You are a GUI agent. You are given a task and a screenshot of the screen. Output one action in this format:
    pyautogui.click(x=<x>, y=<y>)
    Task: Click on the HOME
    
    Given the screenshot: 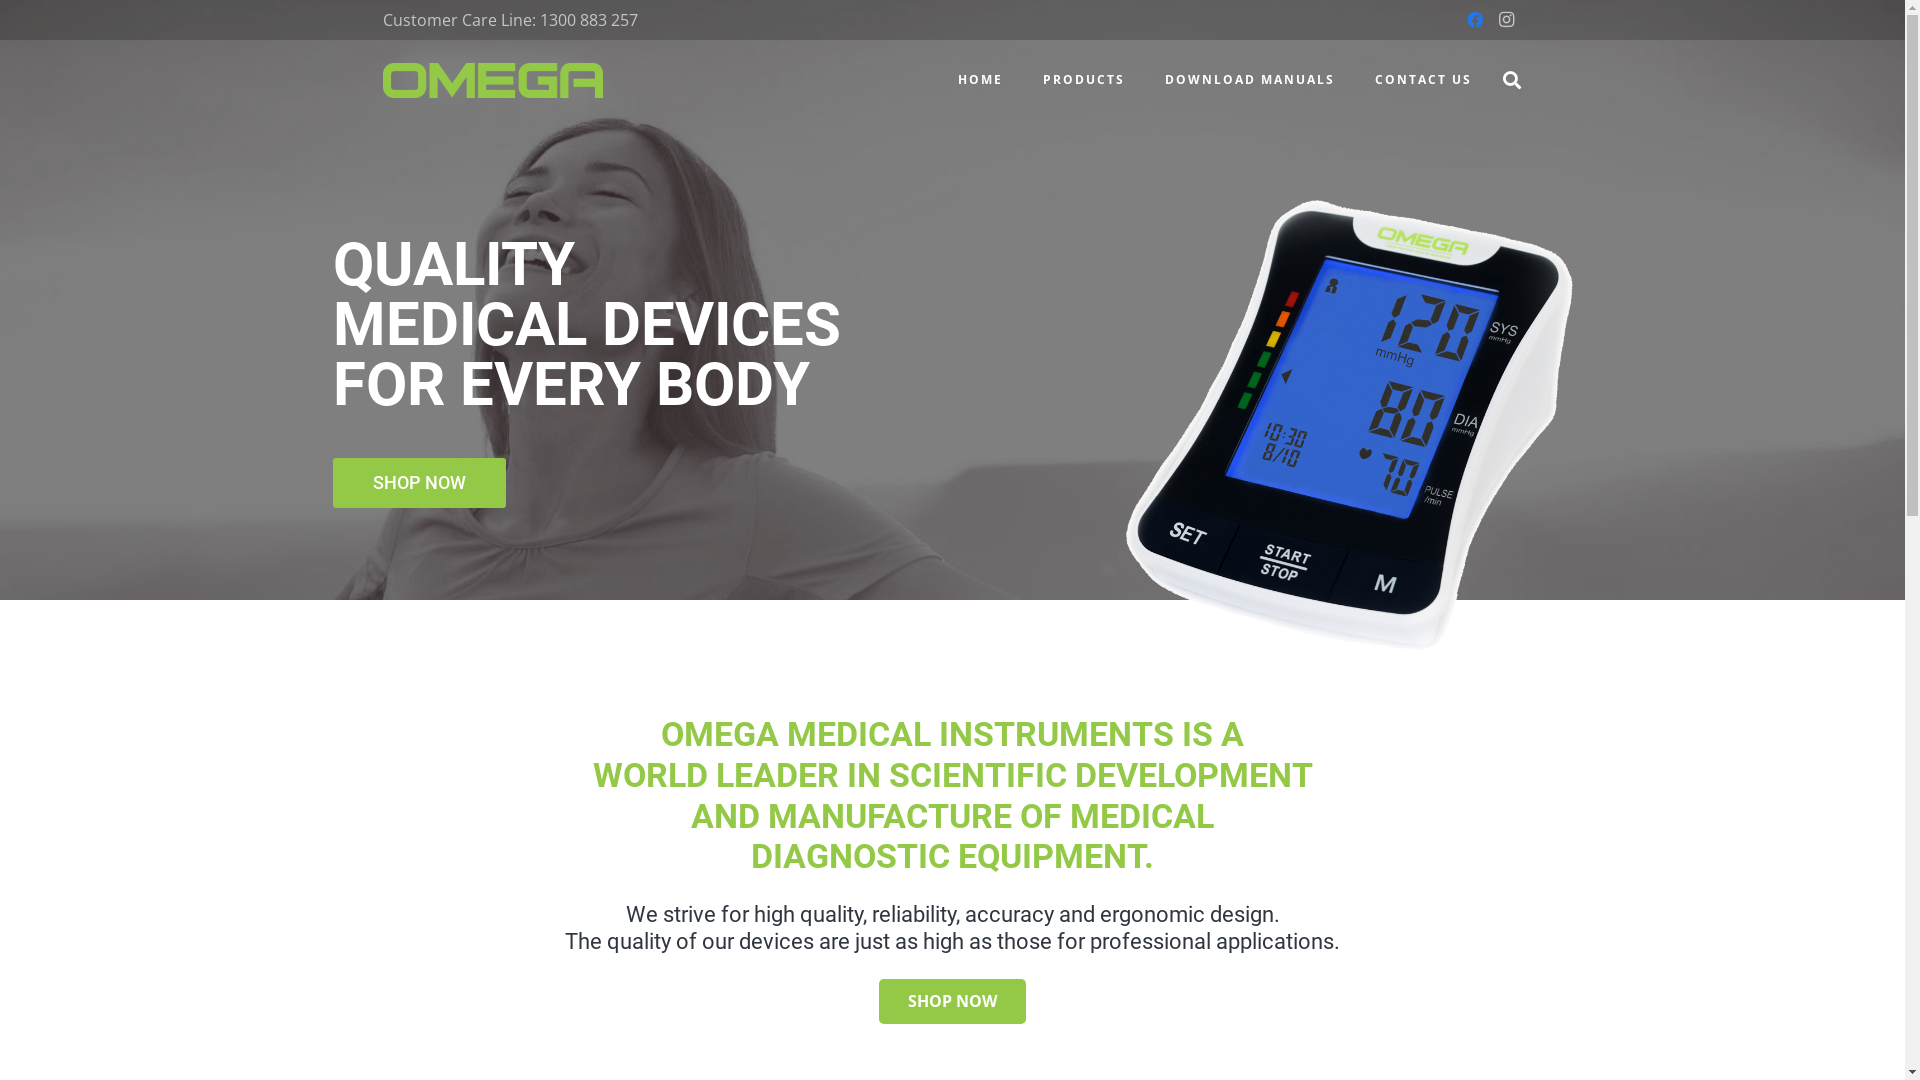 What is the action you would take?
    pyautogui.click(x=980, y=80)
    